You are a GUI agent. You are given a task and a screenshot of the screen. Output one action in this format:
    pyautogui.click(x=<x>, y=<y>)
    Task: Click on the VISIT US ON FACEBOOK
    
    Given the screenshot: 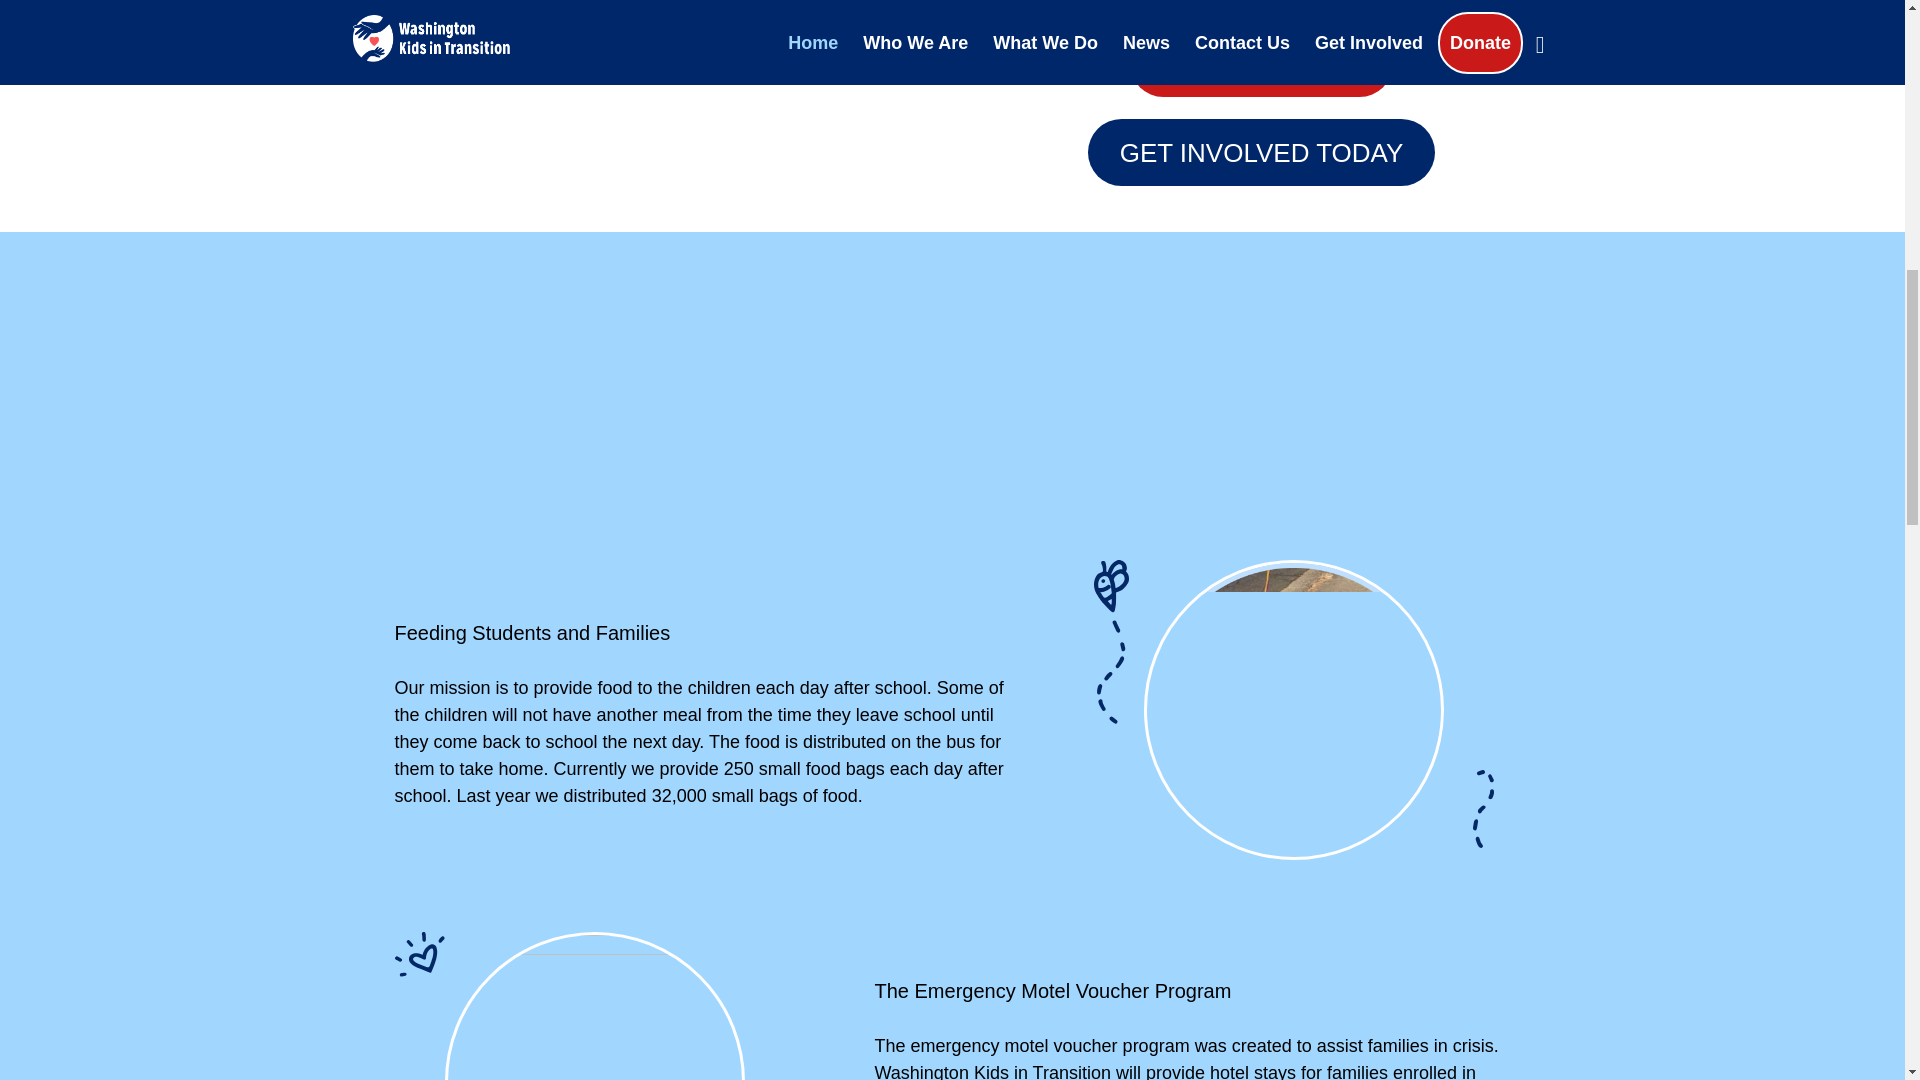 What is the action you would take?
    pyautogui.click(x=1261, y=4)
    